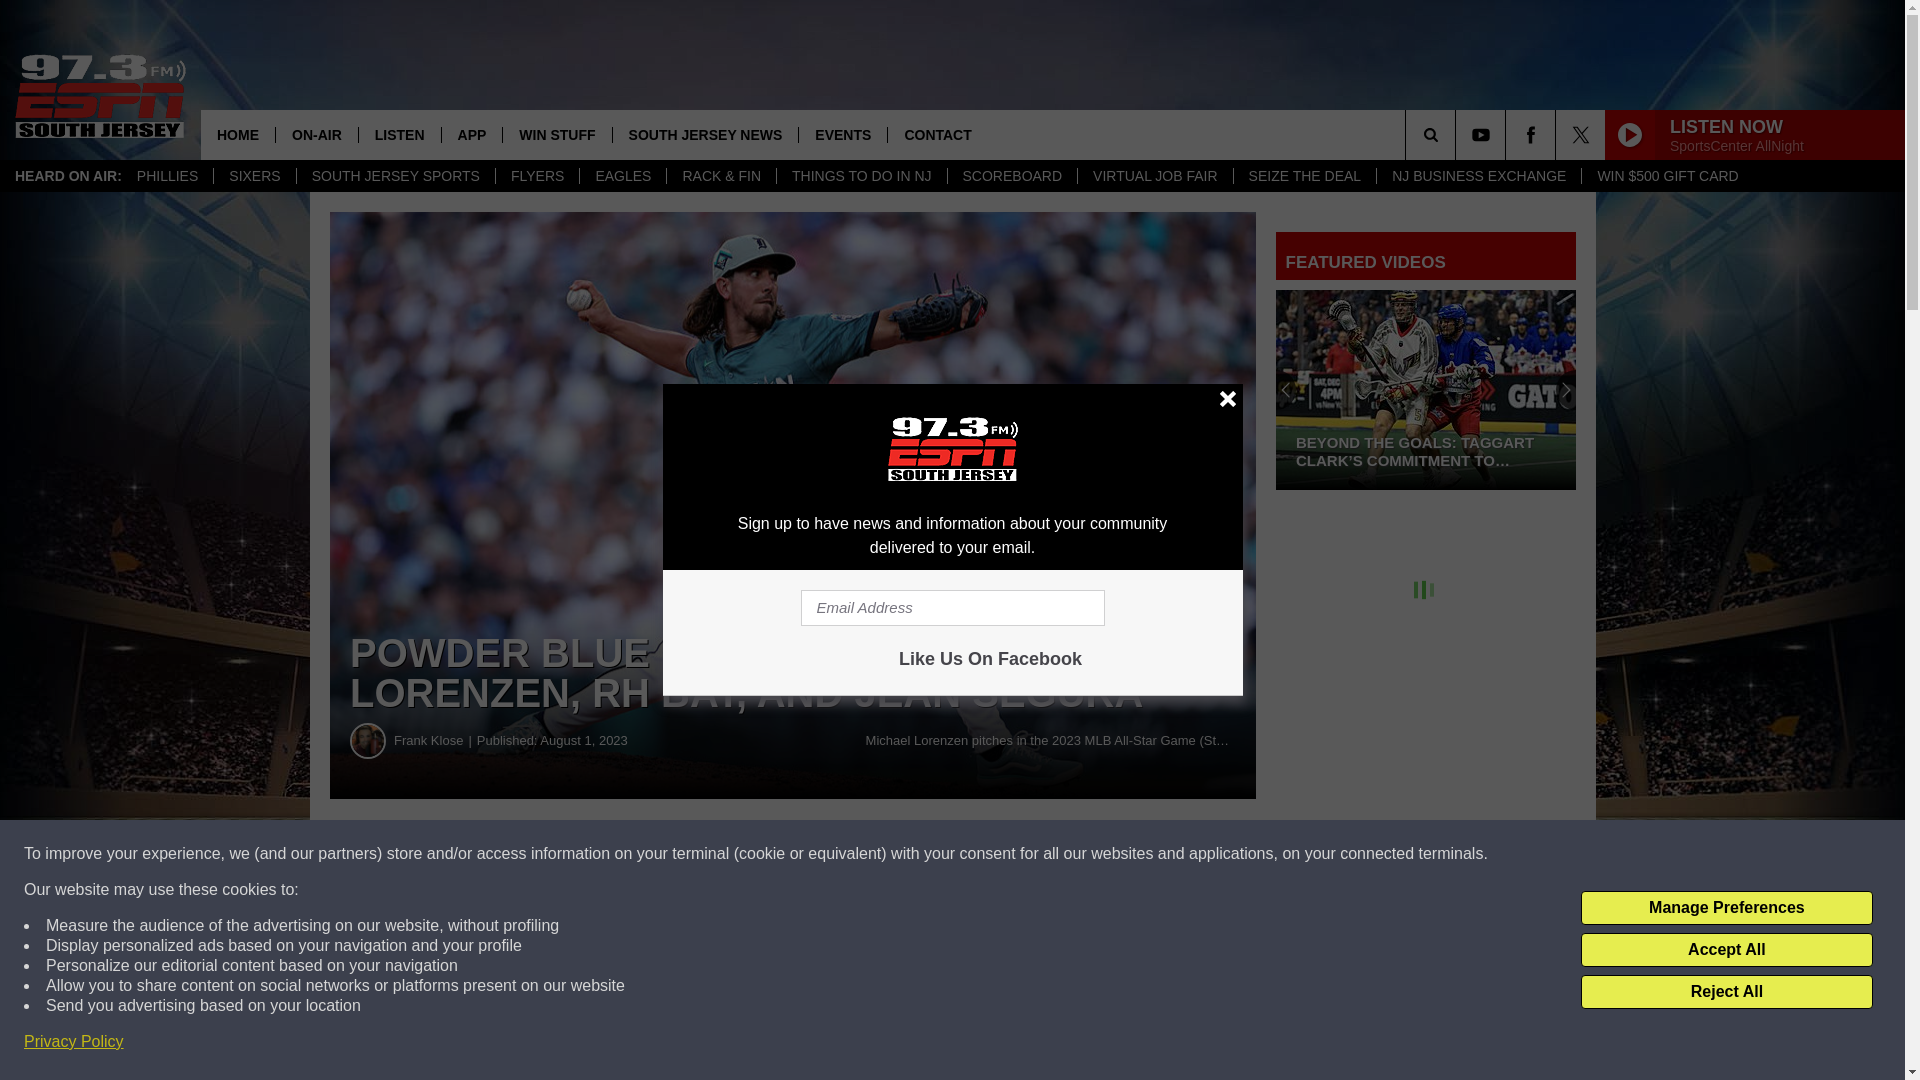 Image resolution: width=1920 pixels, height=1080 pixels. I want to click on SIXERS, so click(254, 176).